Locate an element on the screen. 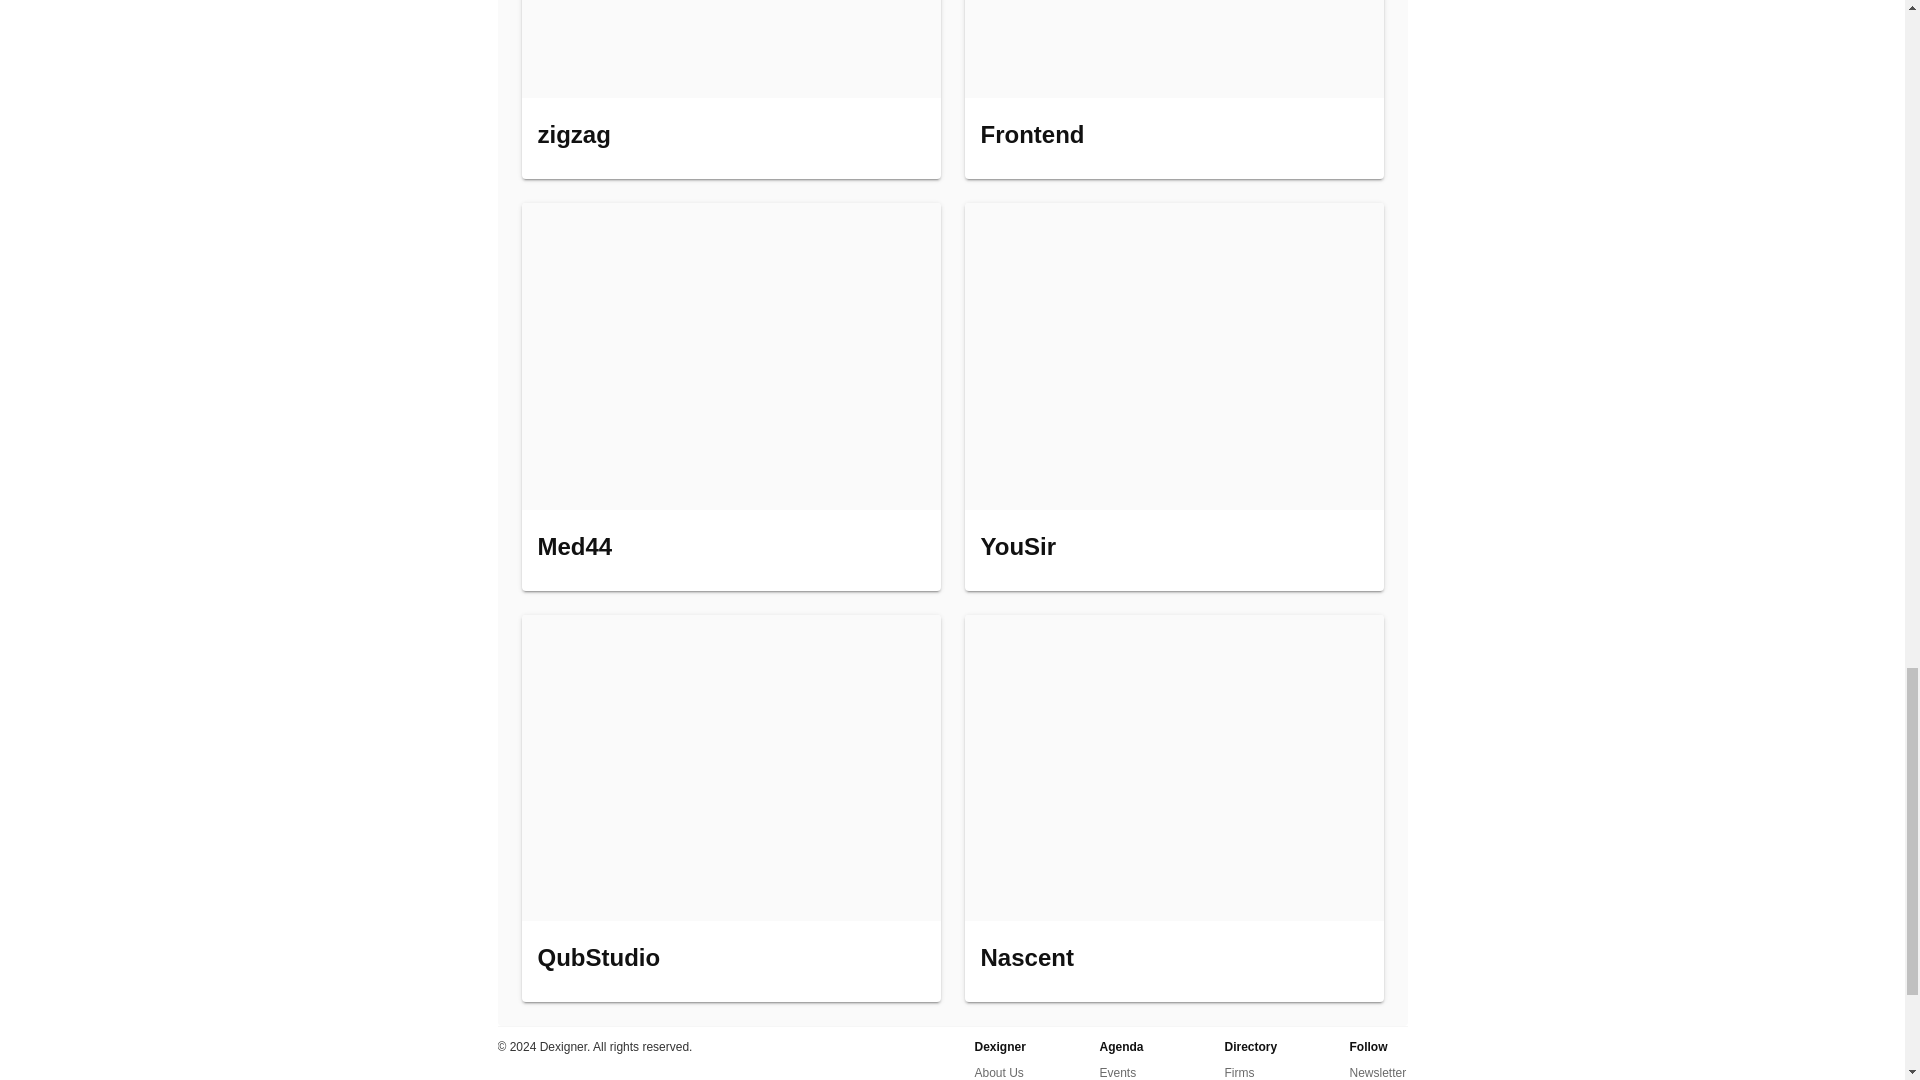  Frontend is located at coordinates (1172, 90).